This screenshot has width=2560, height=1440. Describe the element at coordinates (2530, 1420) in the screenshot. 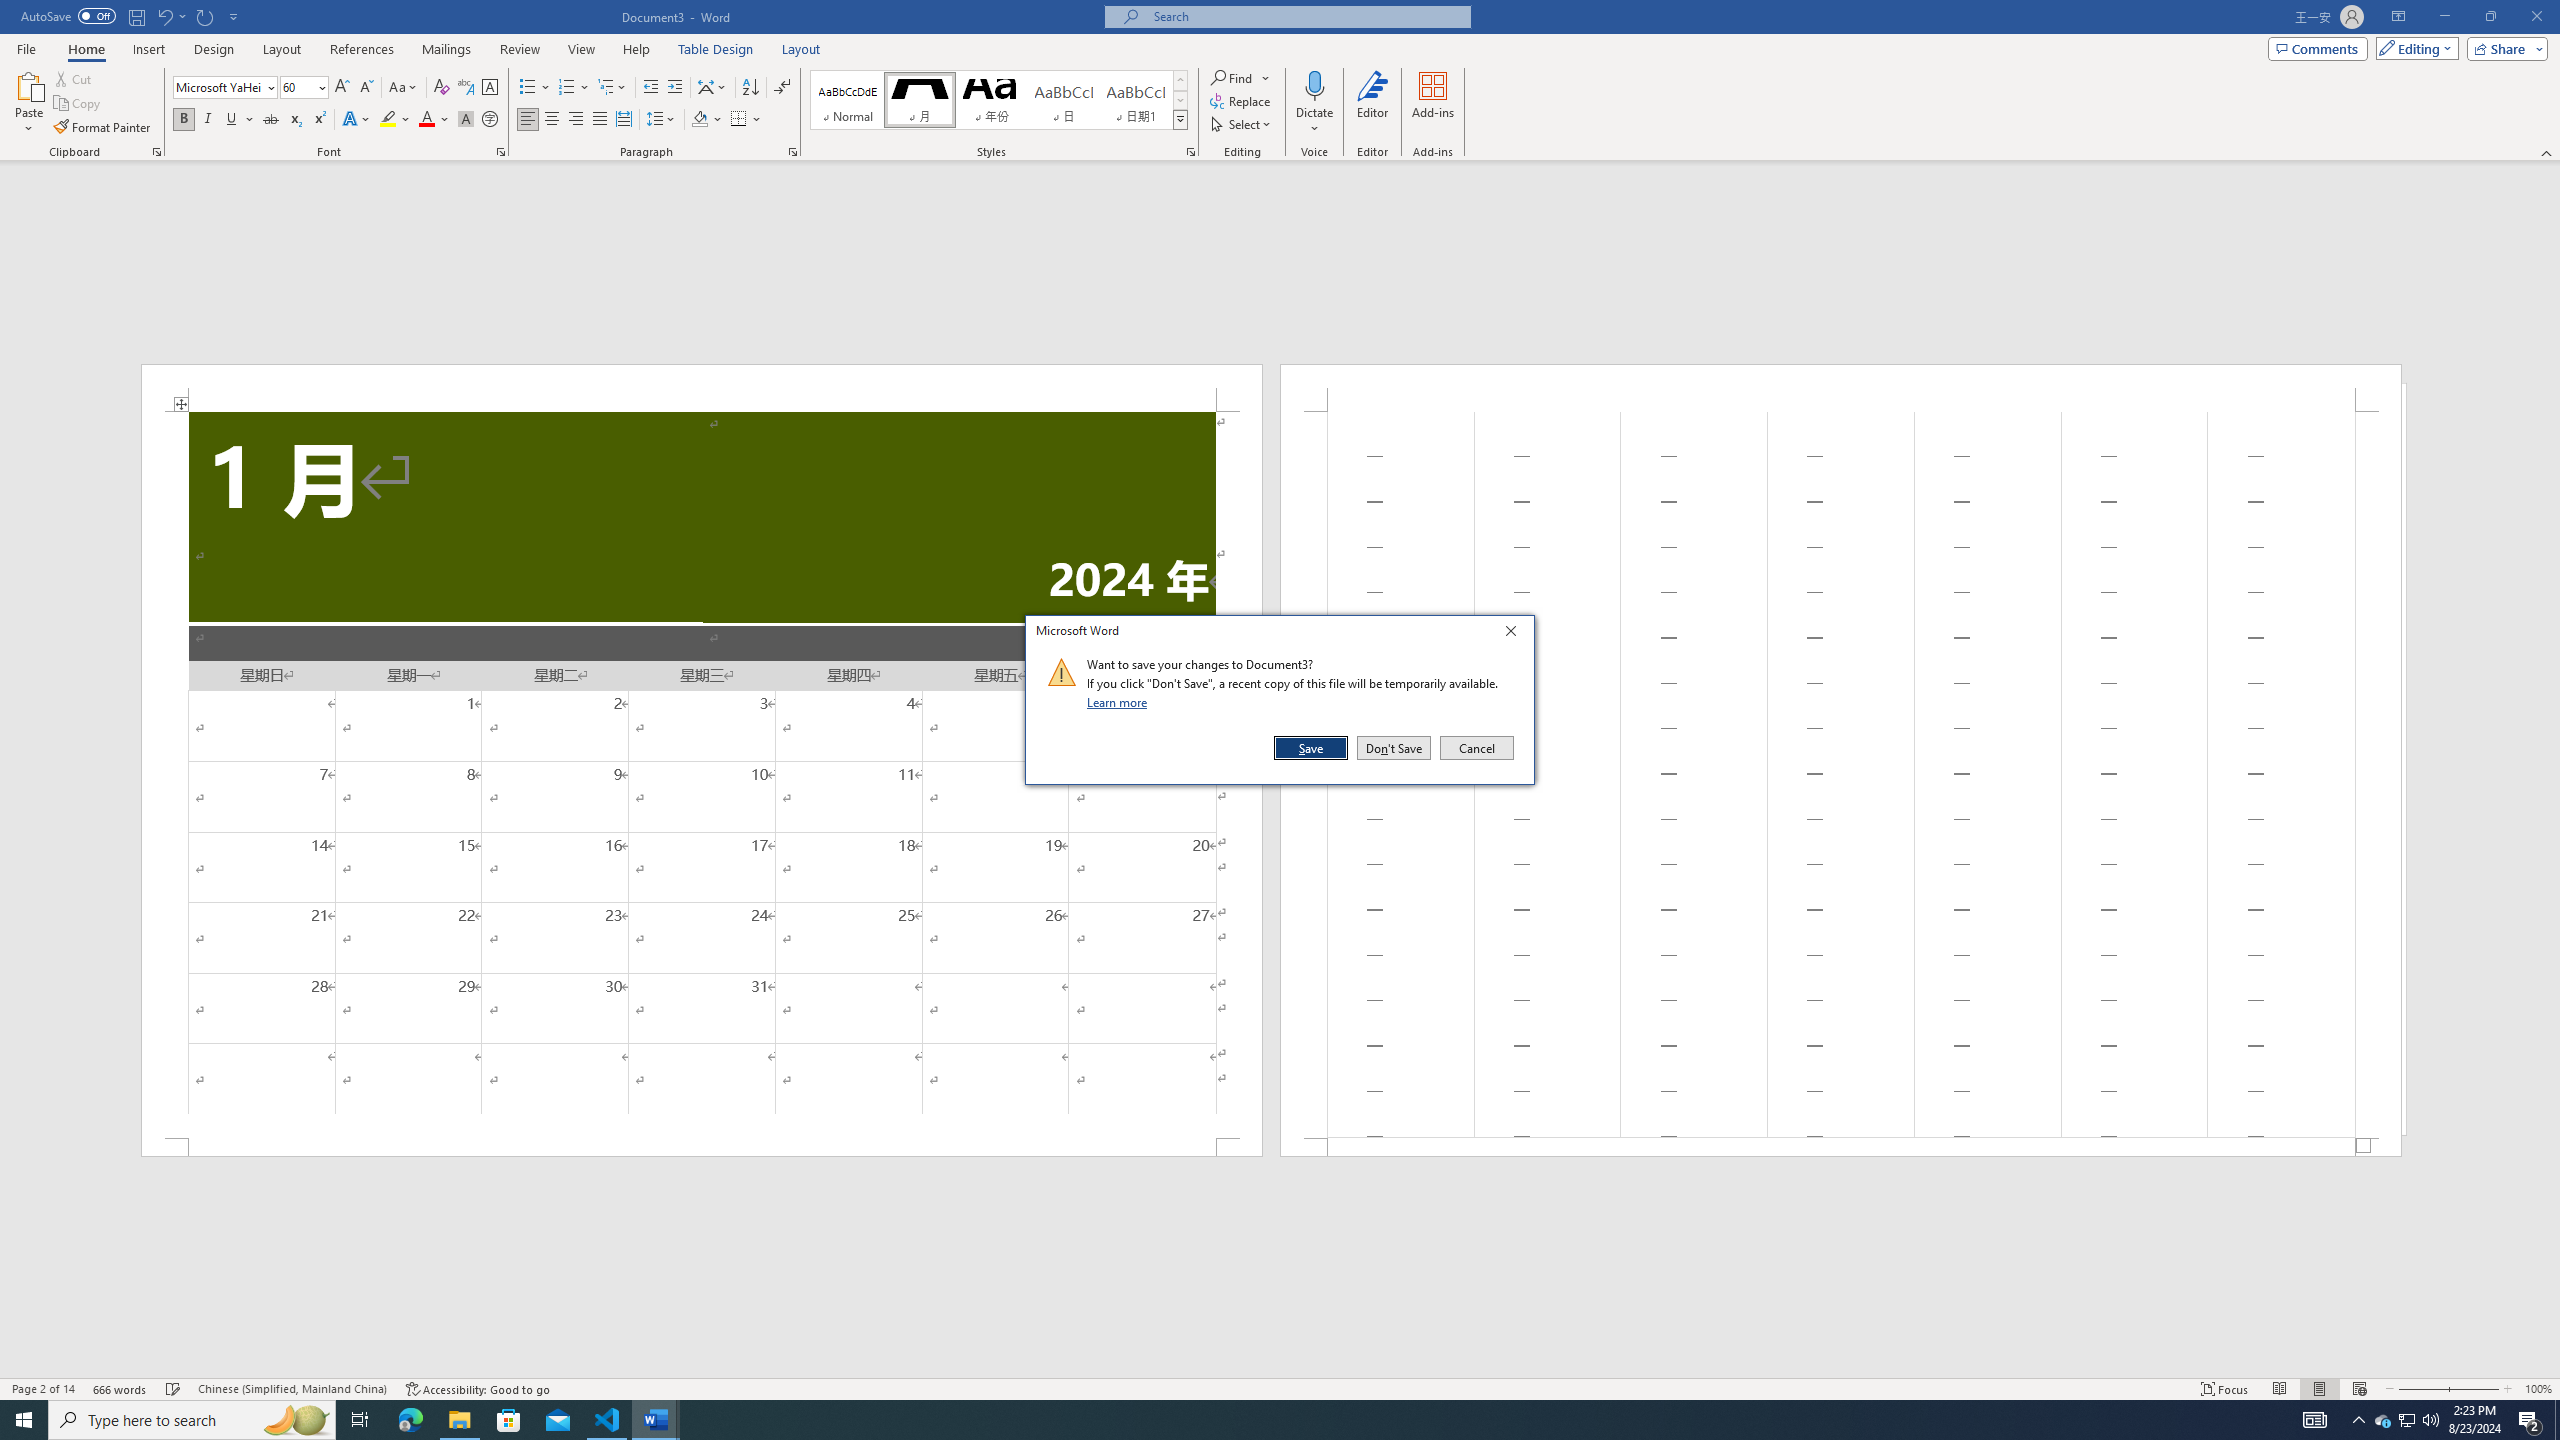

I see `Action Center, 2 new notifications` at that location.